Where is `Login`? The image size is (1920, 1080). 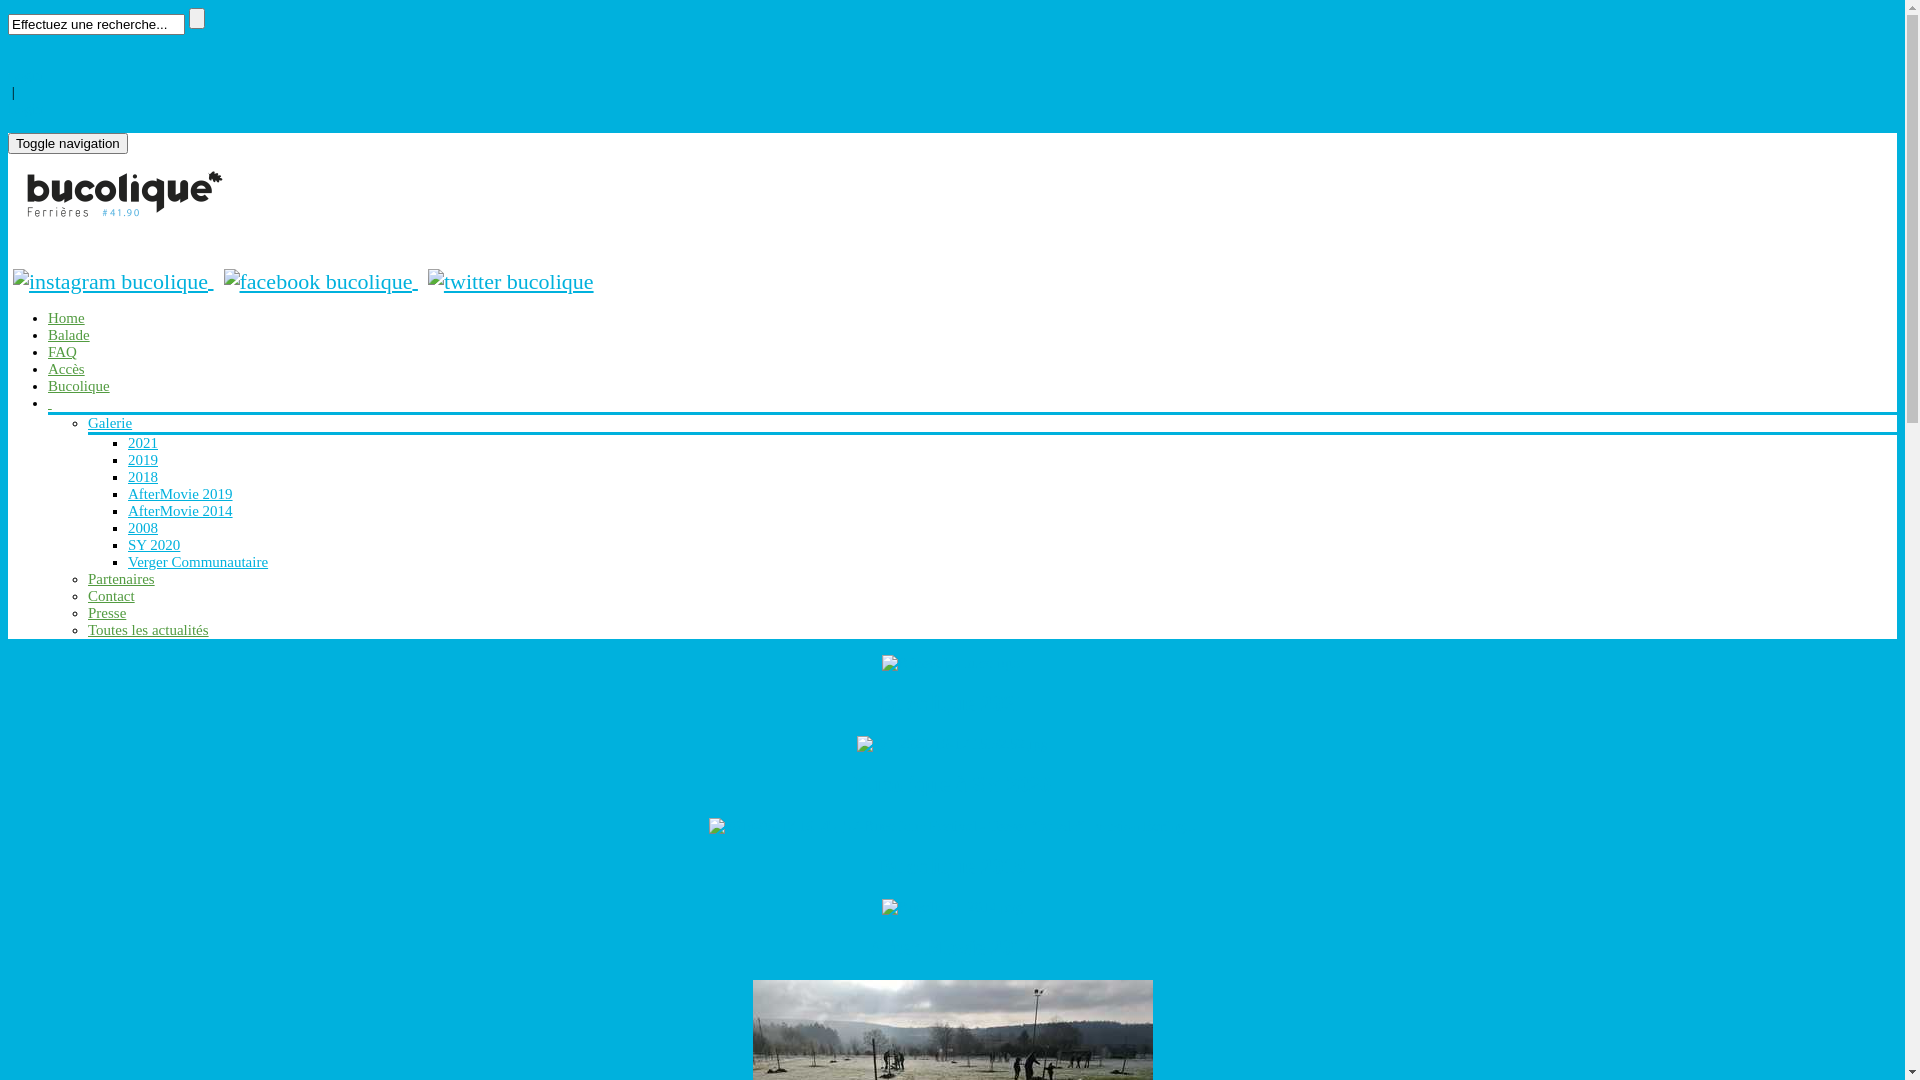
Login is located at coordinates (26, 109).